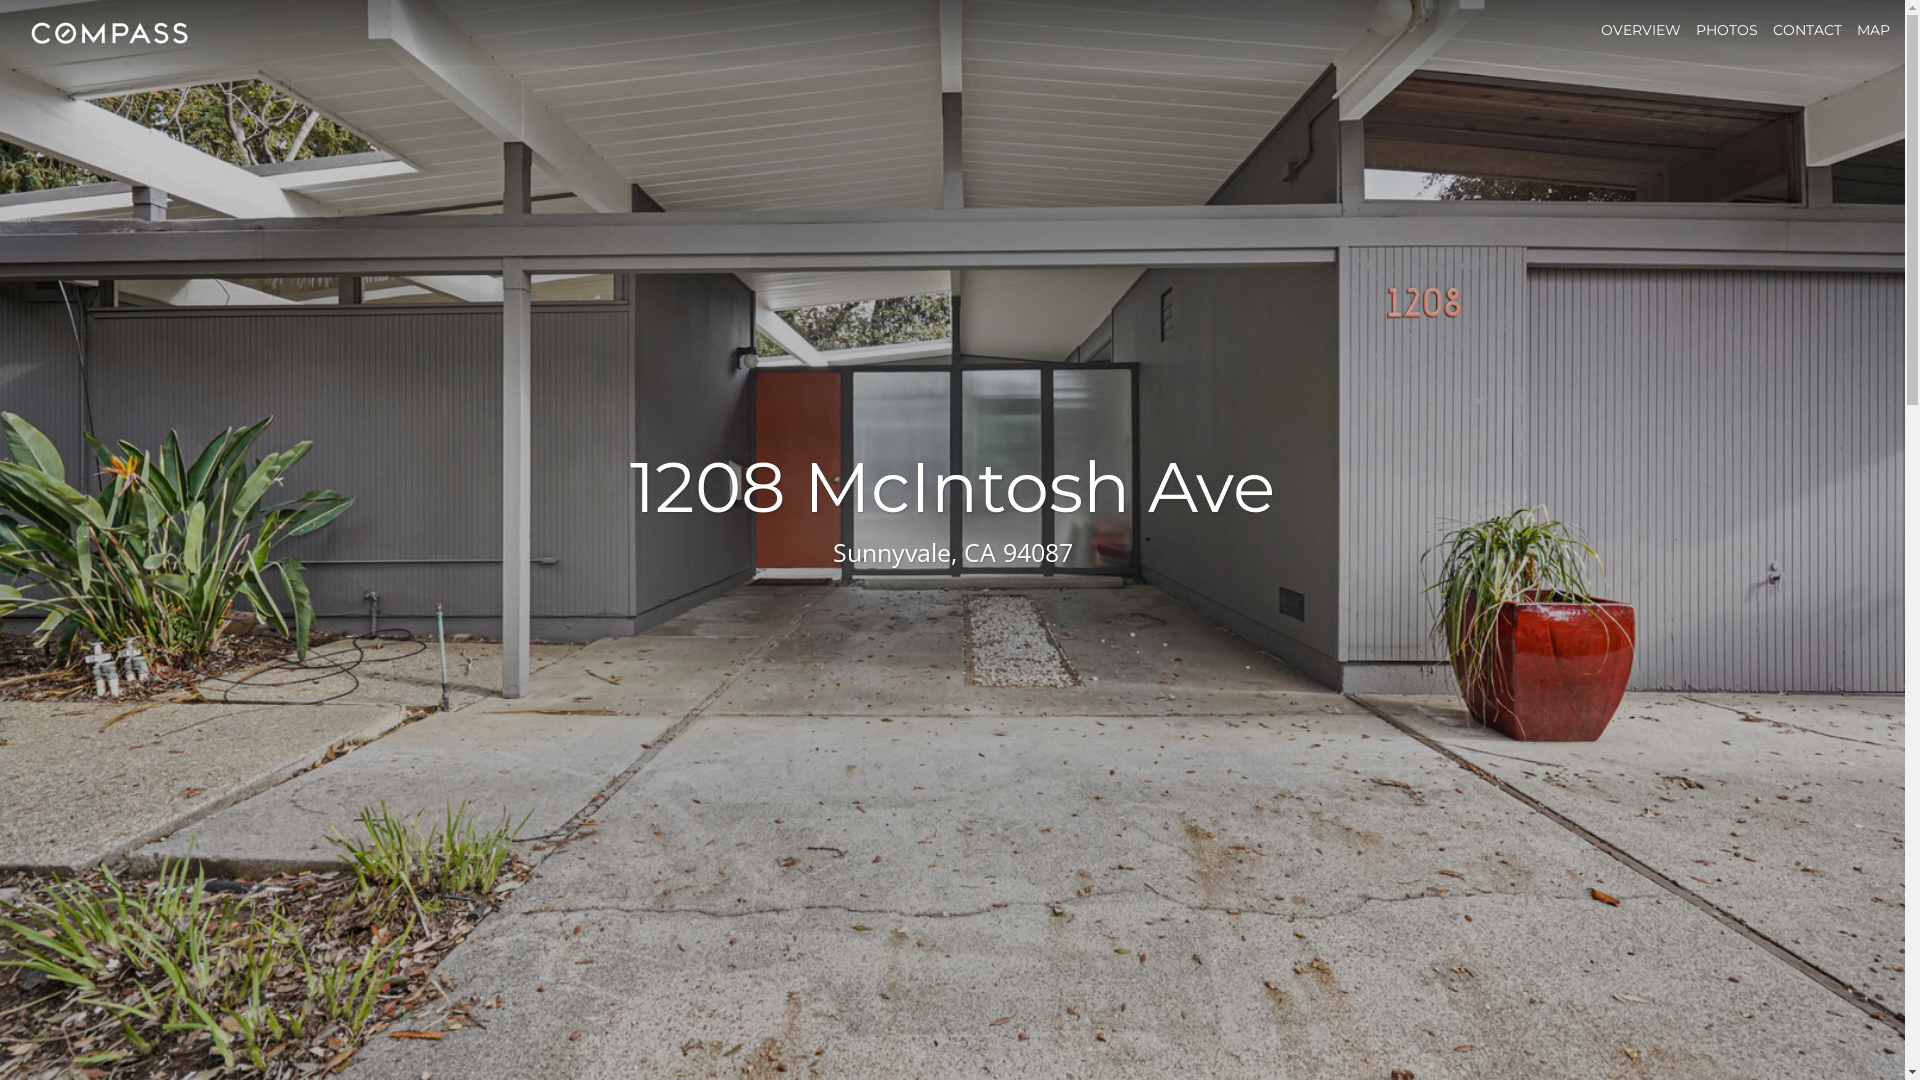 This screenshot has width=1920, height=1080. Describe the element at coordinates (1727, 30) in the screenshot. I see `PHOTOS` at that location.